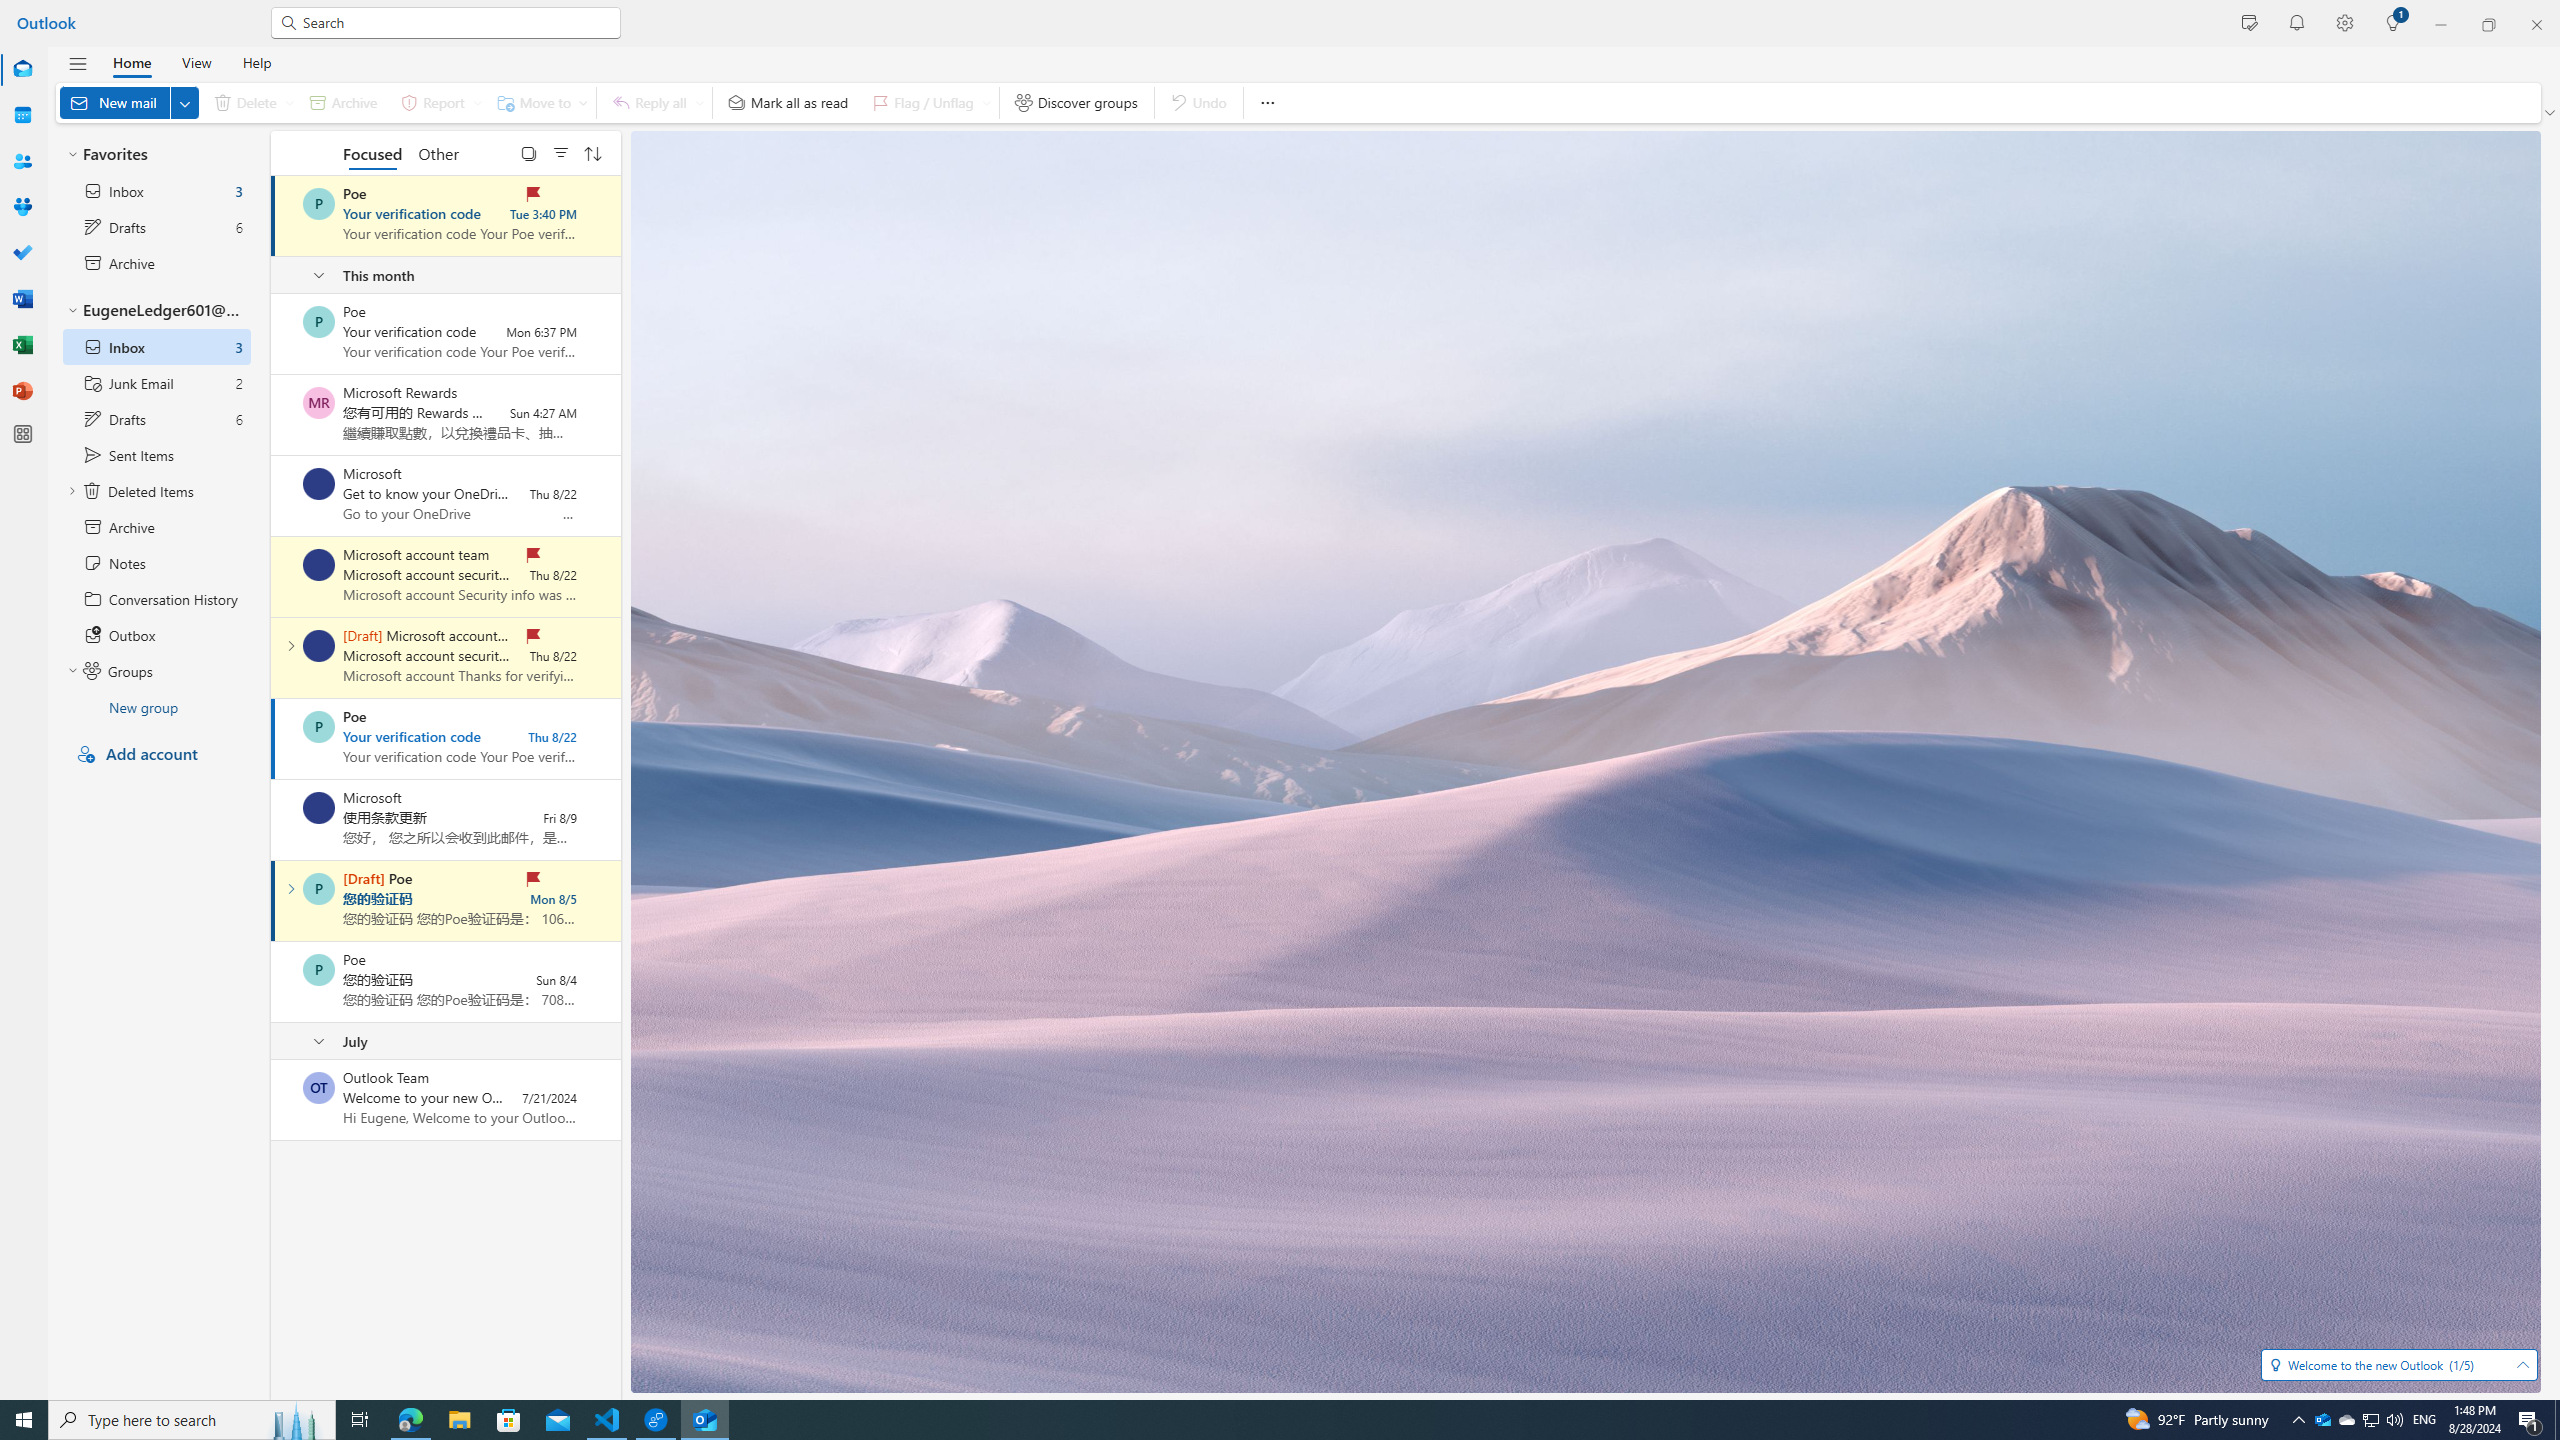 Image resolution: width=2560 pixels, height=1440 pixels. I want to click on Undo, so click(1198, 102).